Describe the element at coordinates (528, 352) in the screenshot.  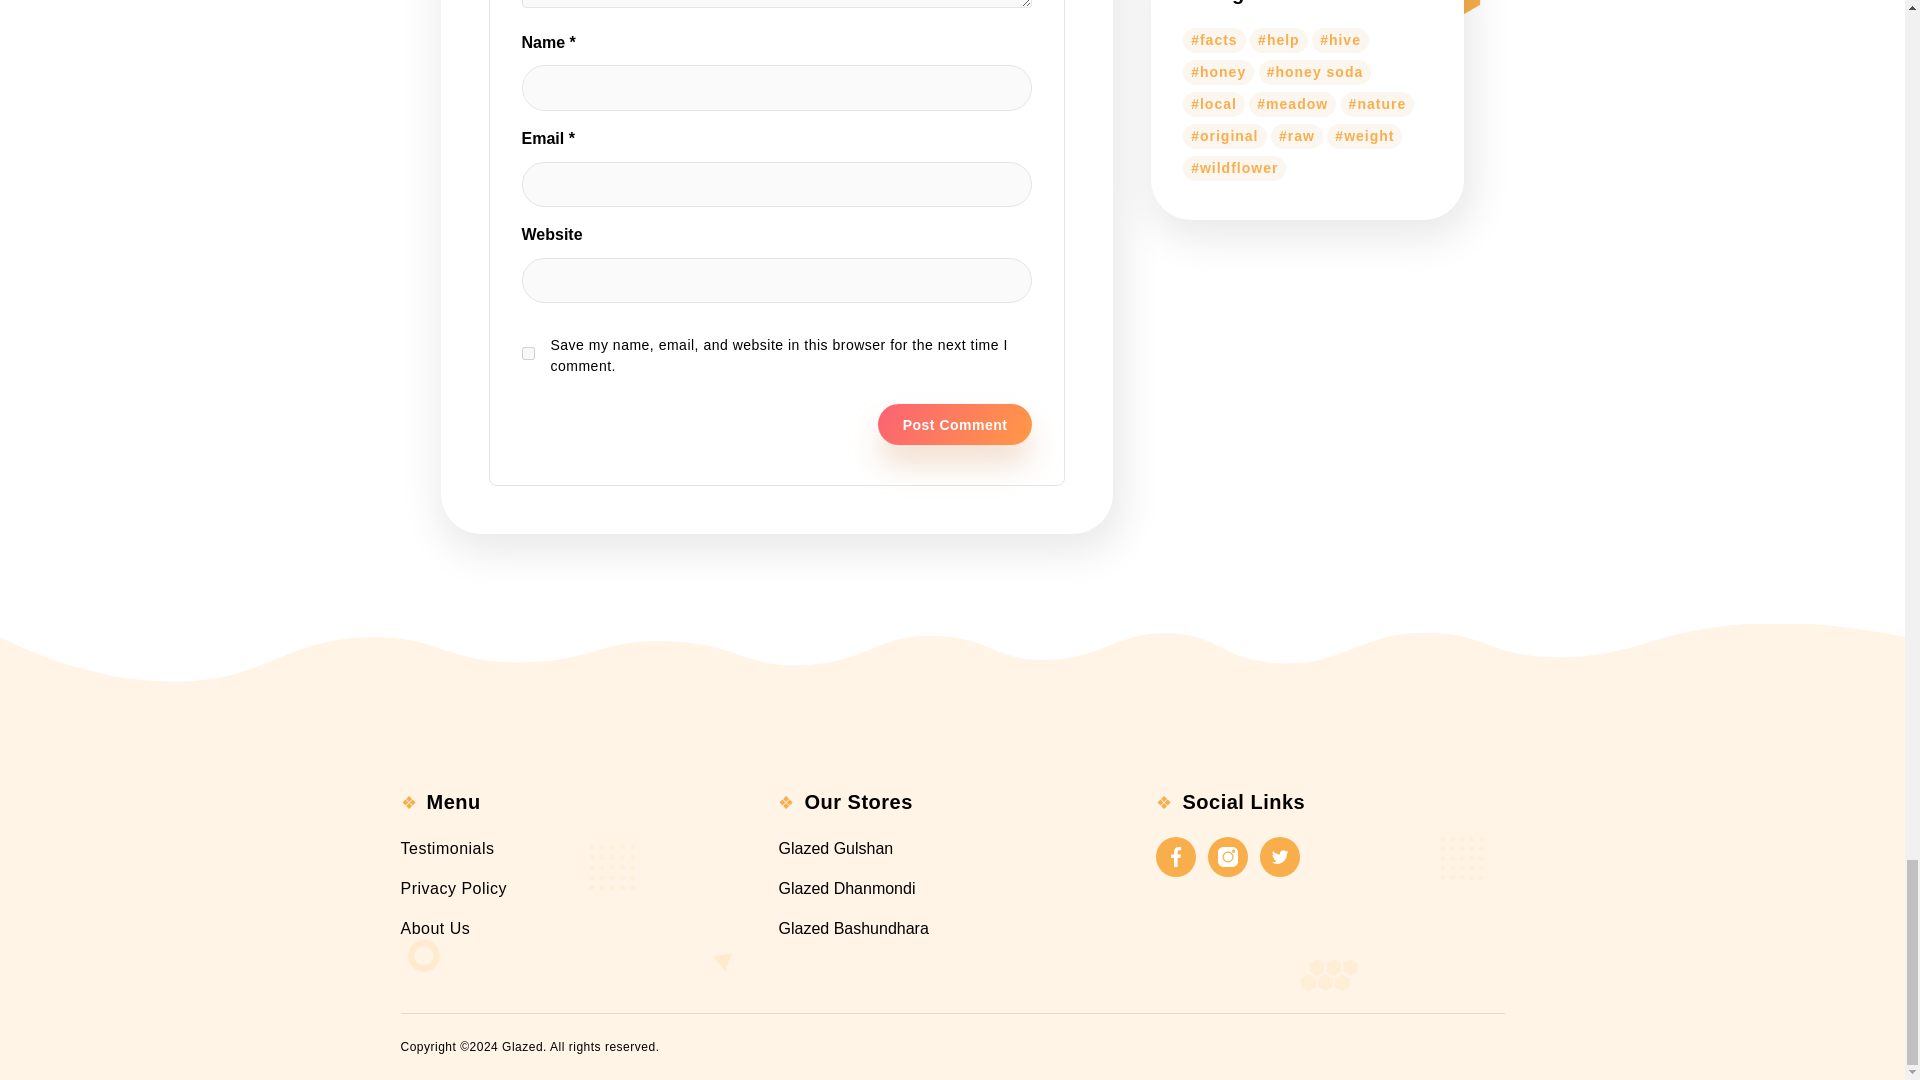
I see `yes` at that location.